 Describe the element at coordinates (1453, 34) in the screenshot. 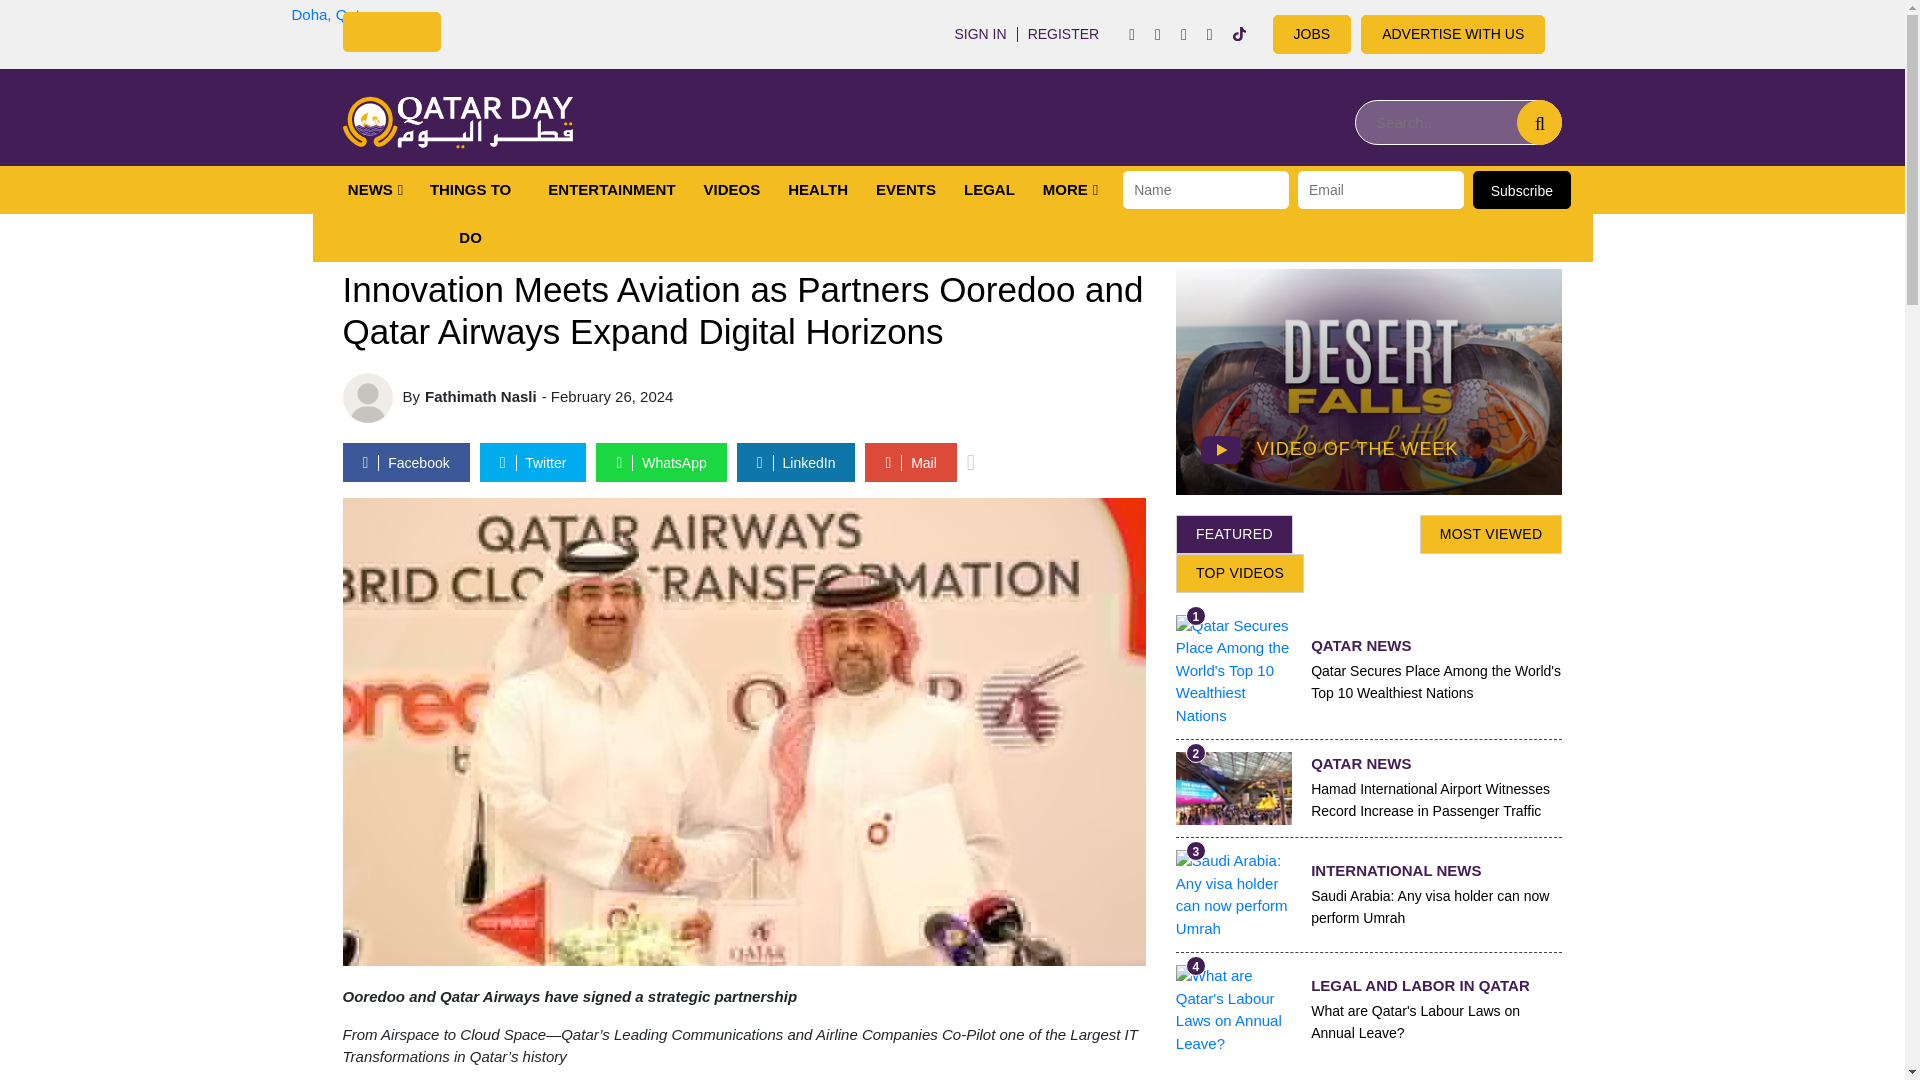

I see `ADVERTISE WITH US` at that location.